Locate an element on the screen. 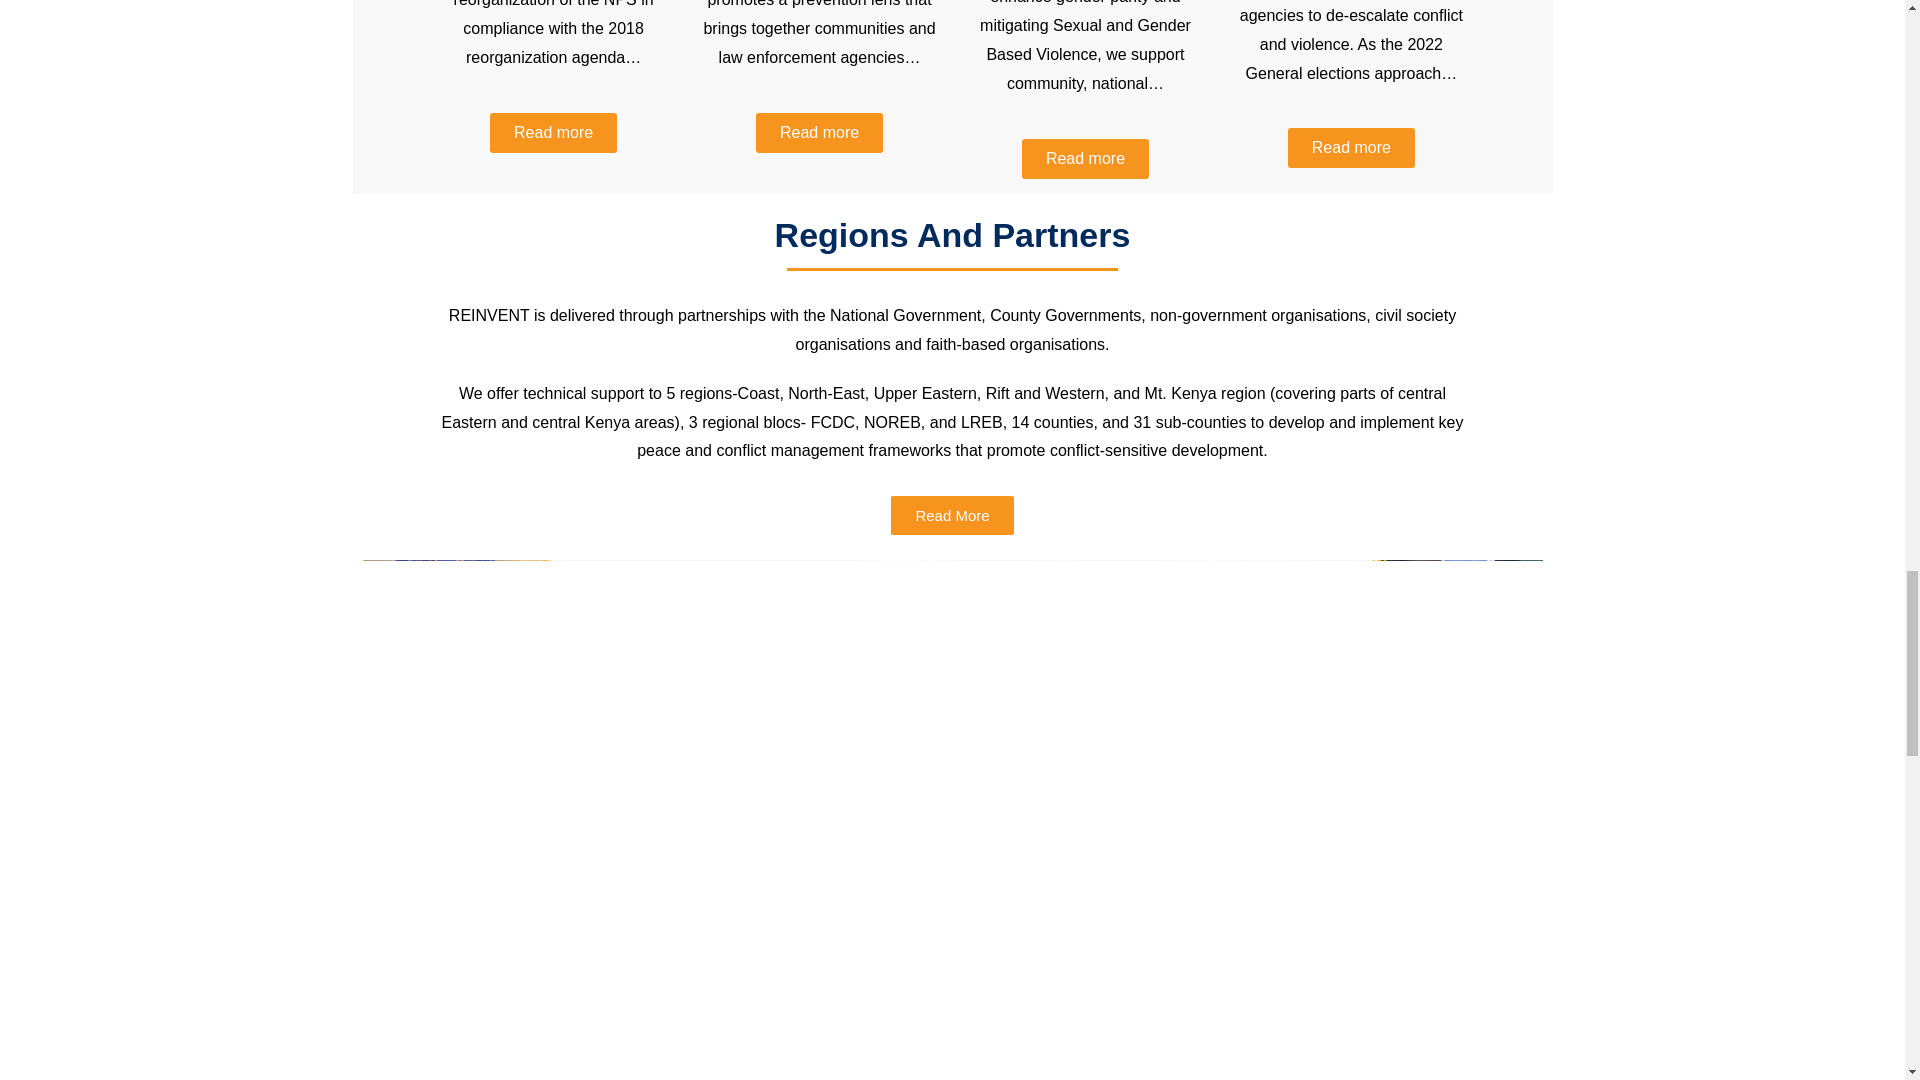 This screenshot has width=1920, height=1080. Read more is located at coordinates (552, 133).